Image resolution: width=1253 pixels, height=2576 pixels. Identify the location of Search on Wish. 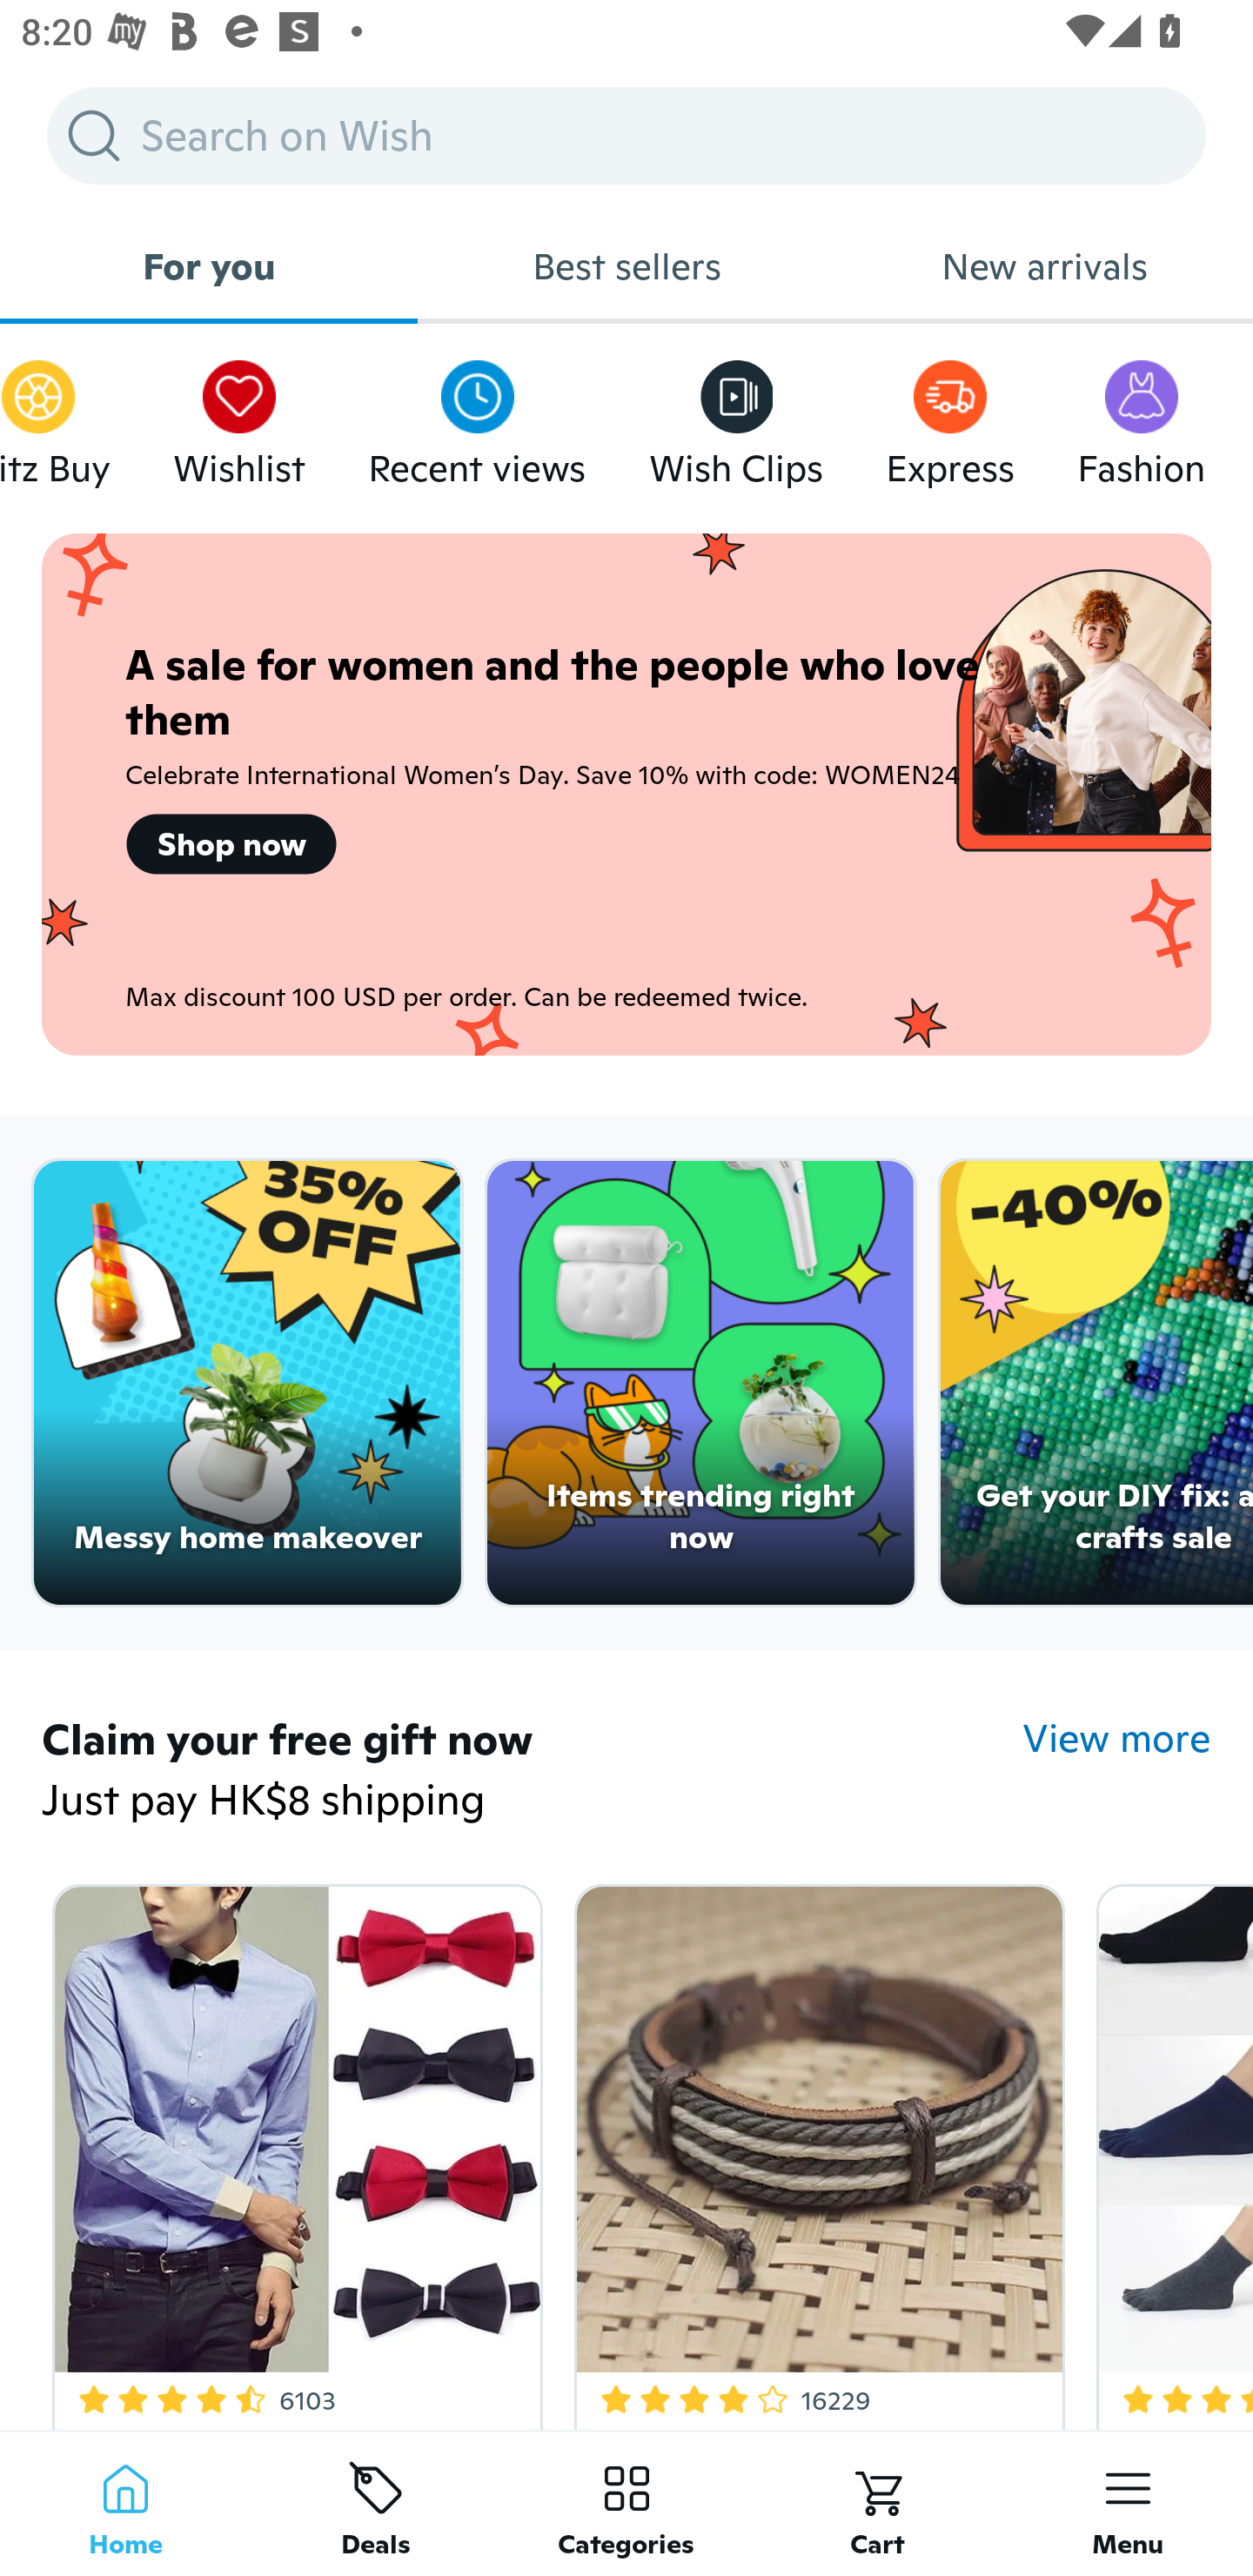
(626, 135).